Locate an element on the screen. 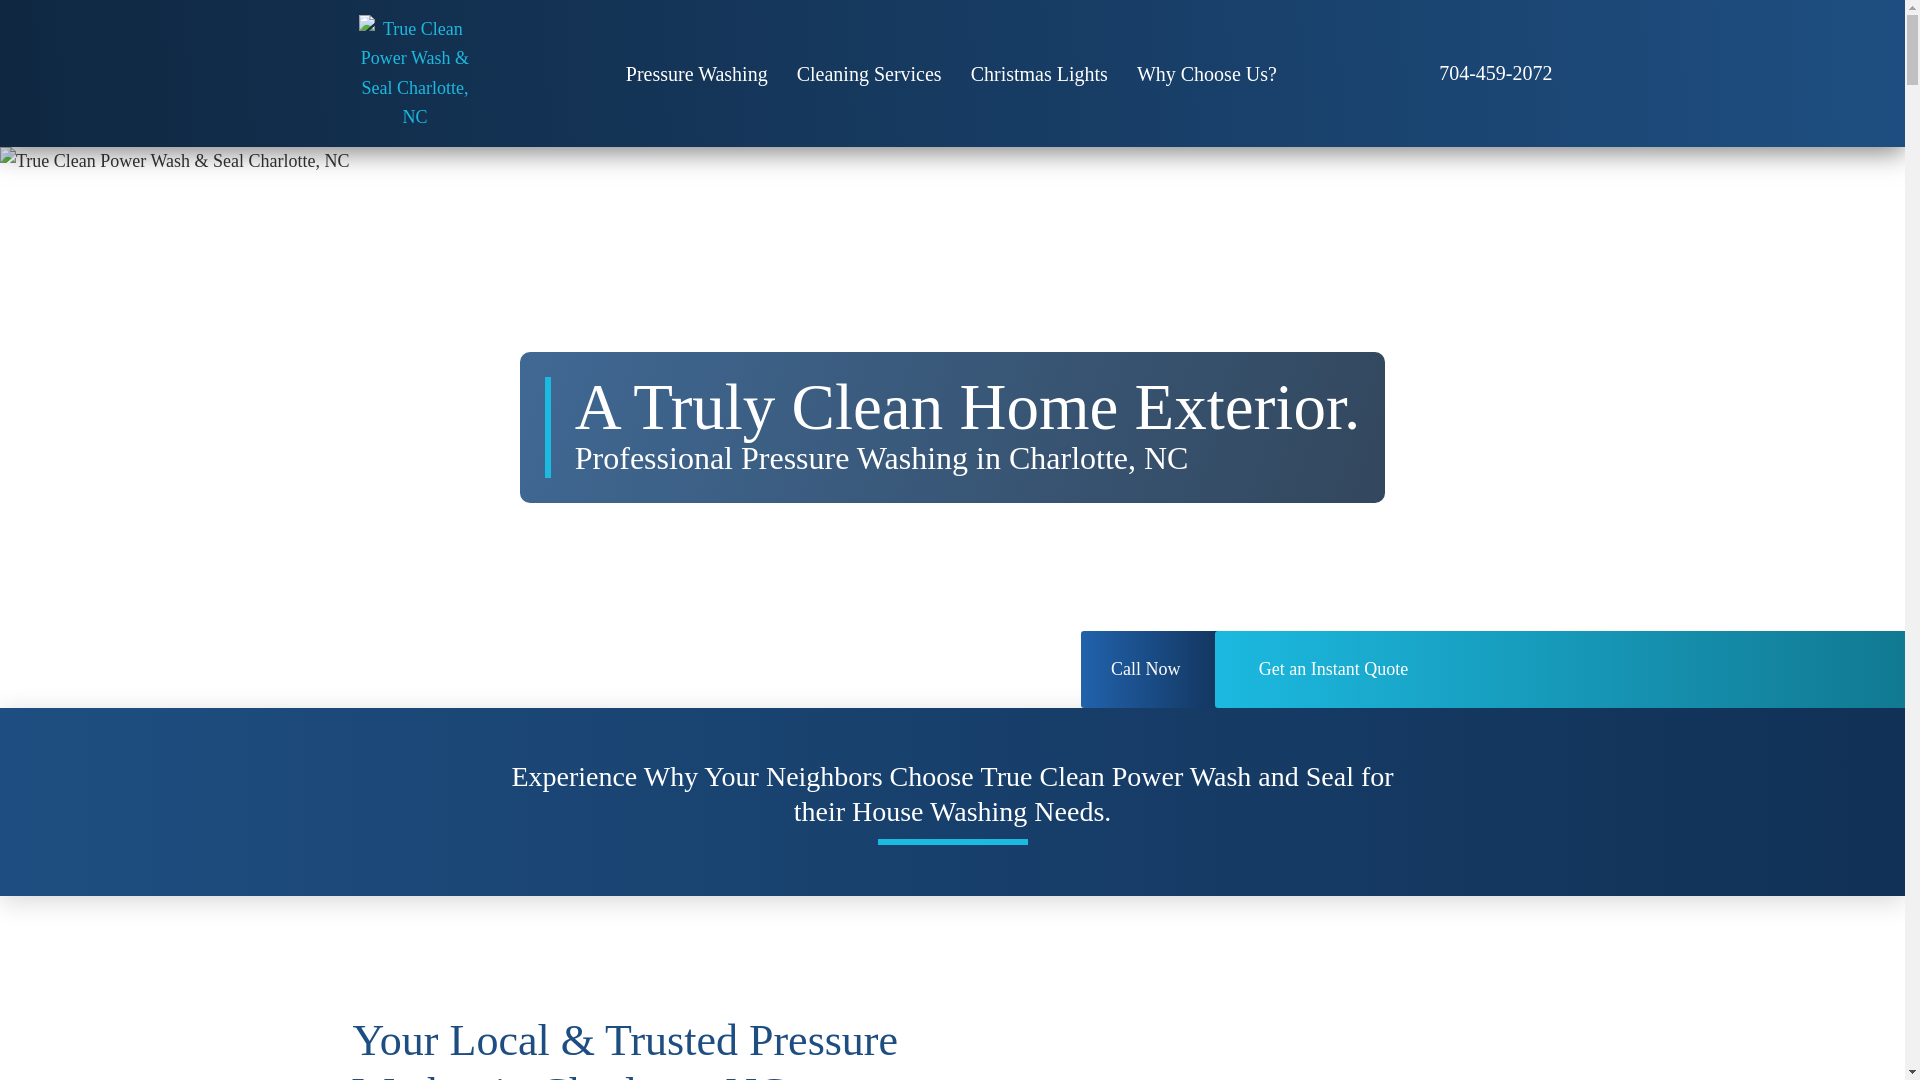 The width and height of the screenshot is (1920, 1080). true-hero is located at coordinates (174, 161).